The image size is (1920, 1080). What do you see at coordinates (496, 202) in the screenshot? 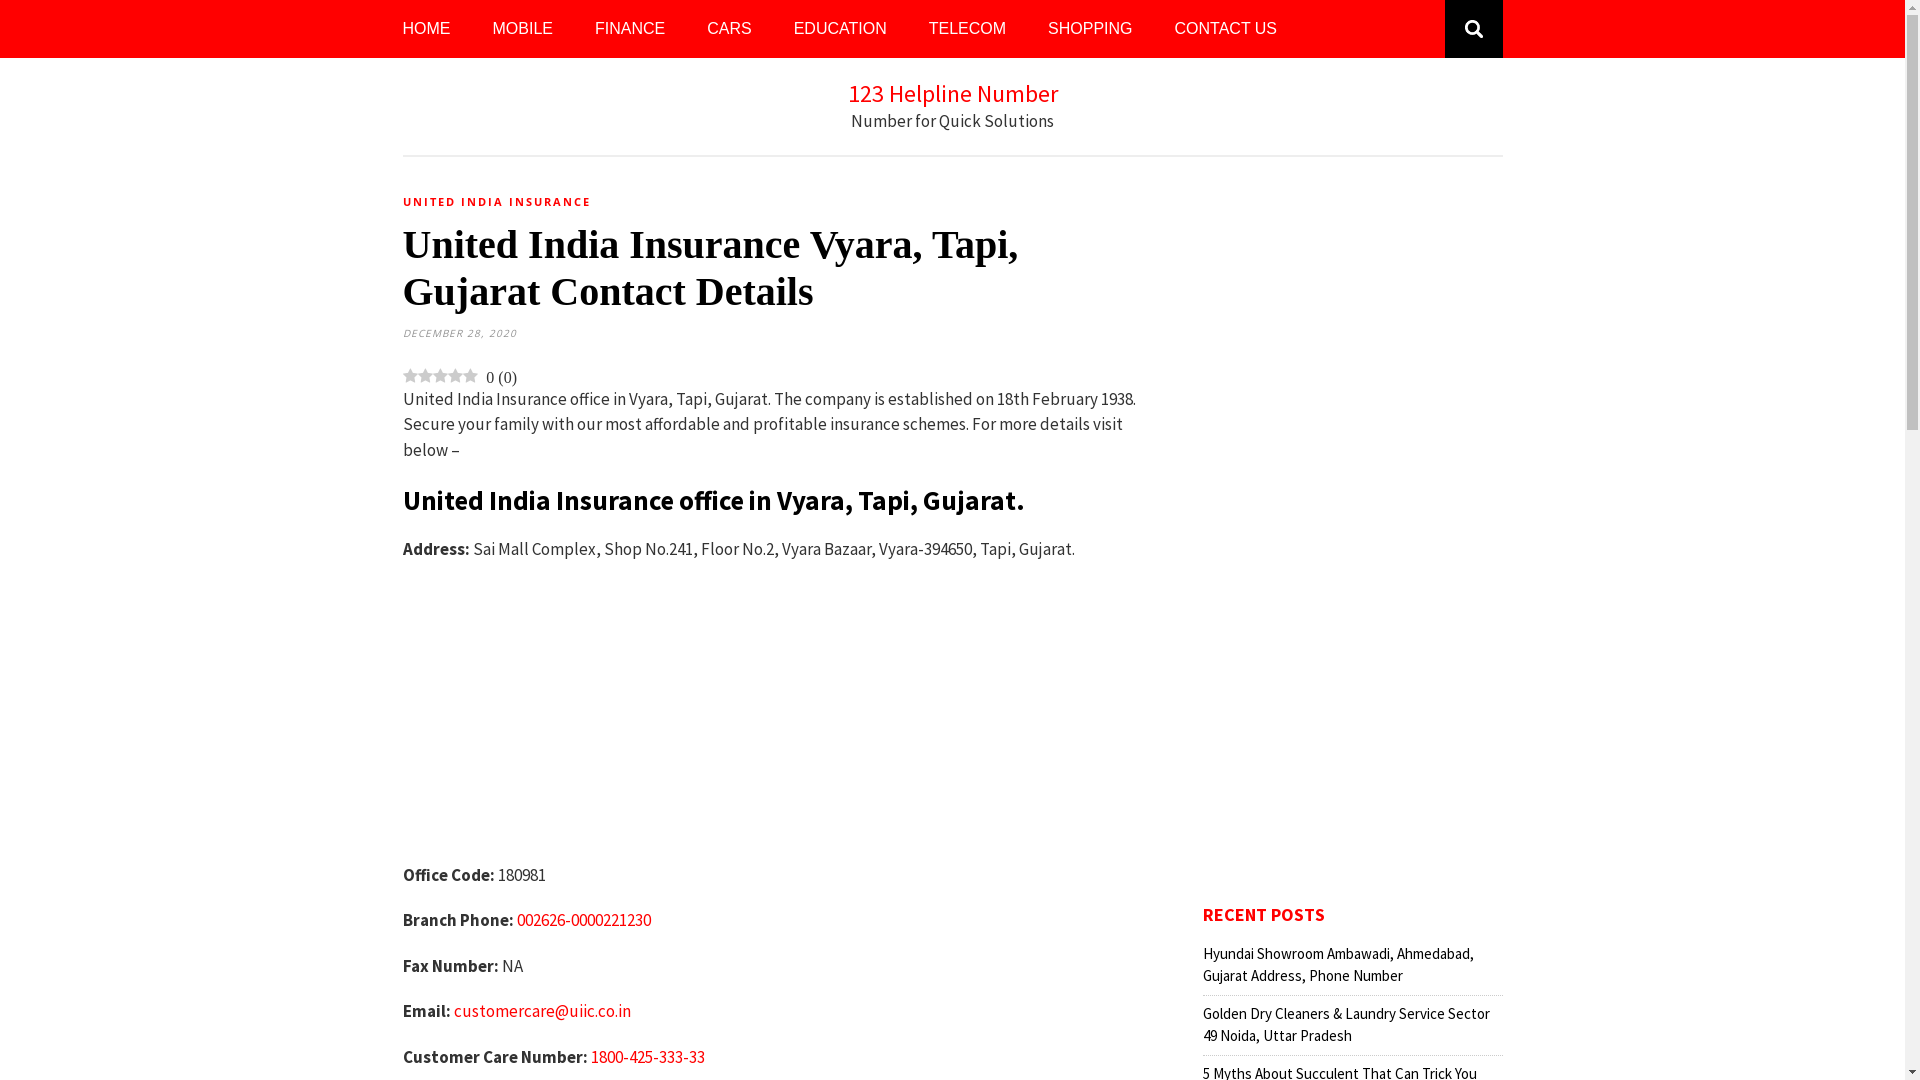
I see `UNITED INDIA INSURANCE` at bounding box center [496, 202].